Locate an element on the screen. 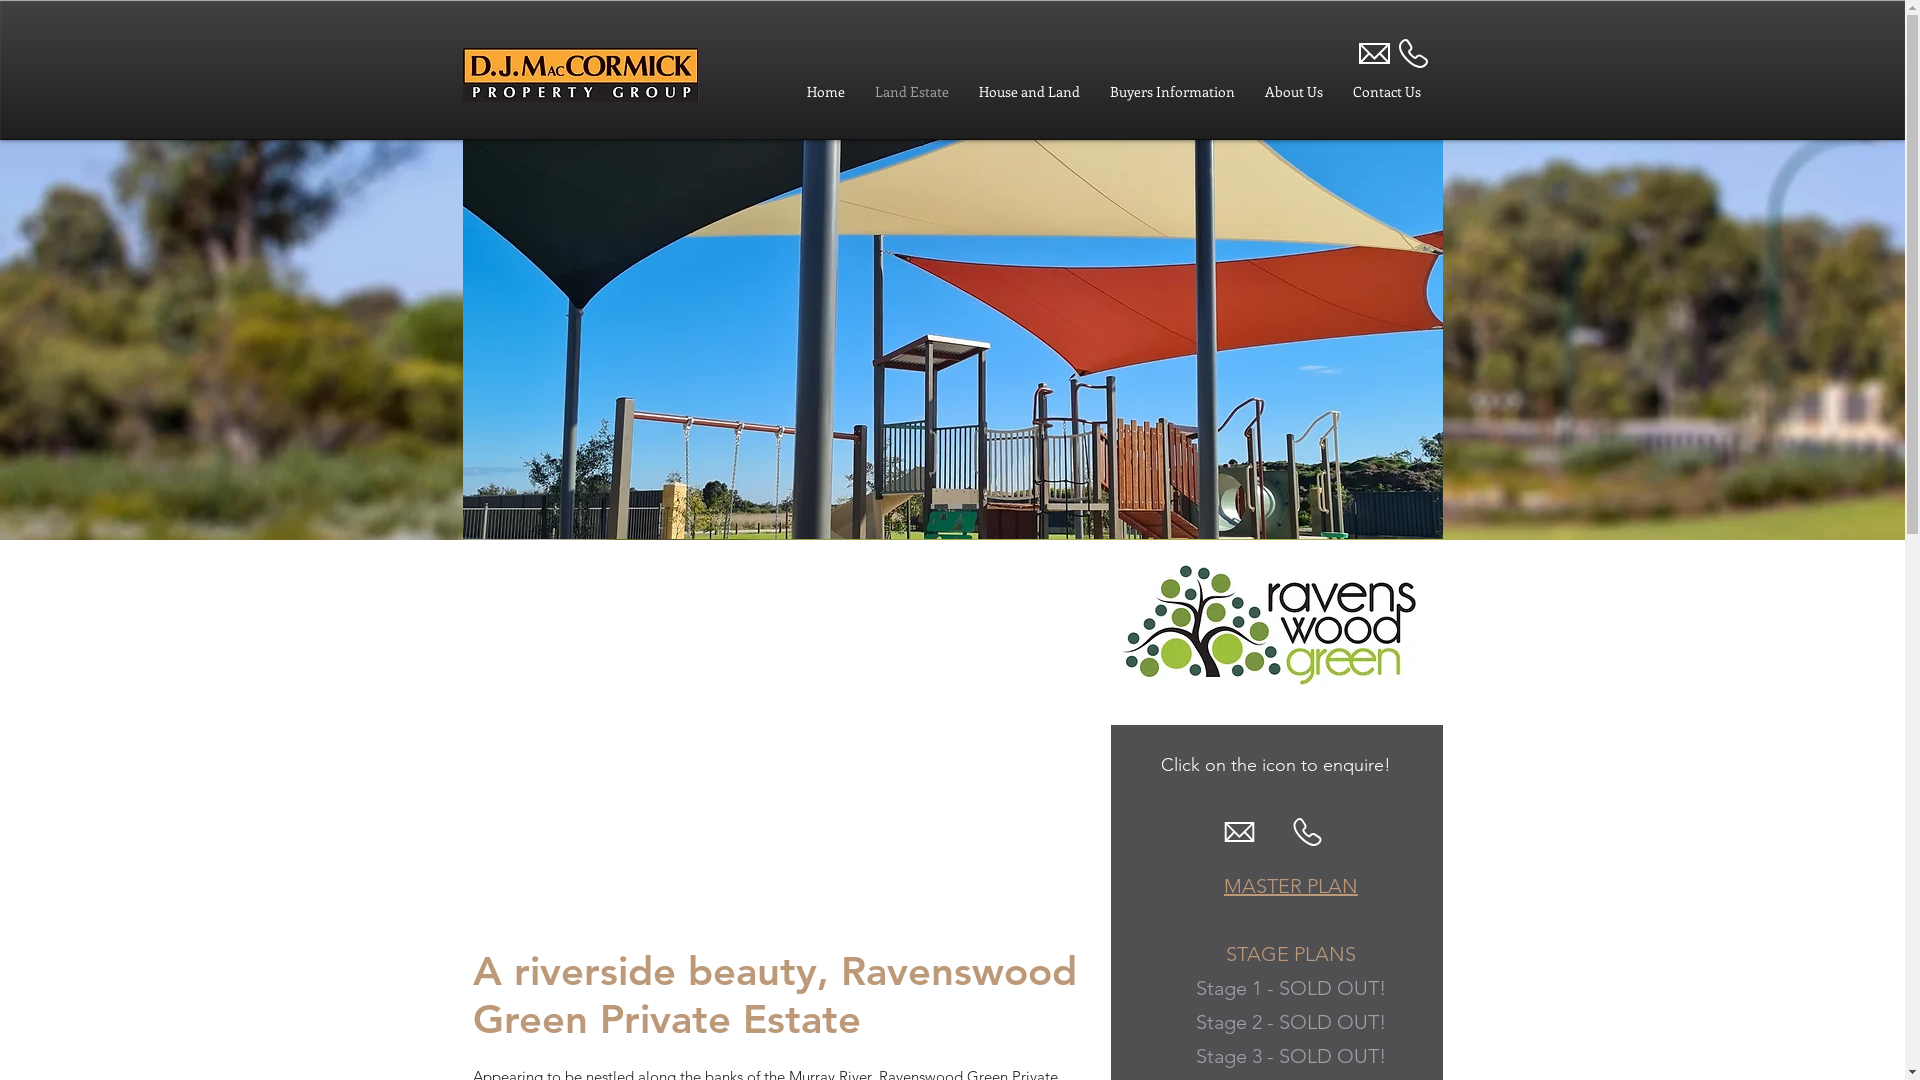 The height and width of the screenshot is (1080, 1920). Land Estate is located at coordinates (912, 92).